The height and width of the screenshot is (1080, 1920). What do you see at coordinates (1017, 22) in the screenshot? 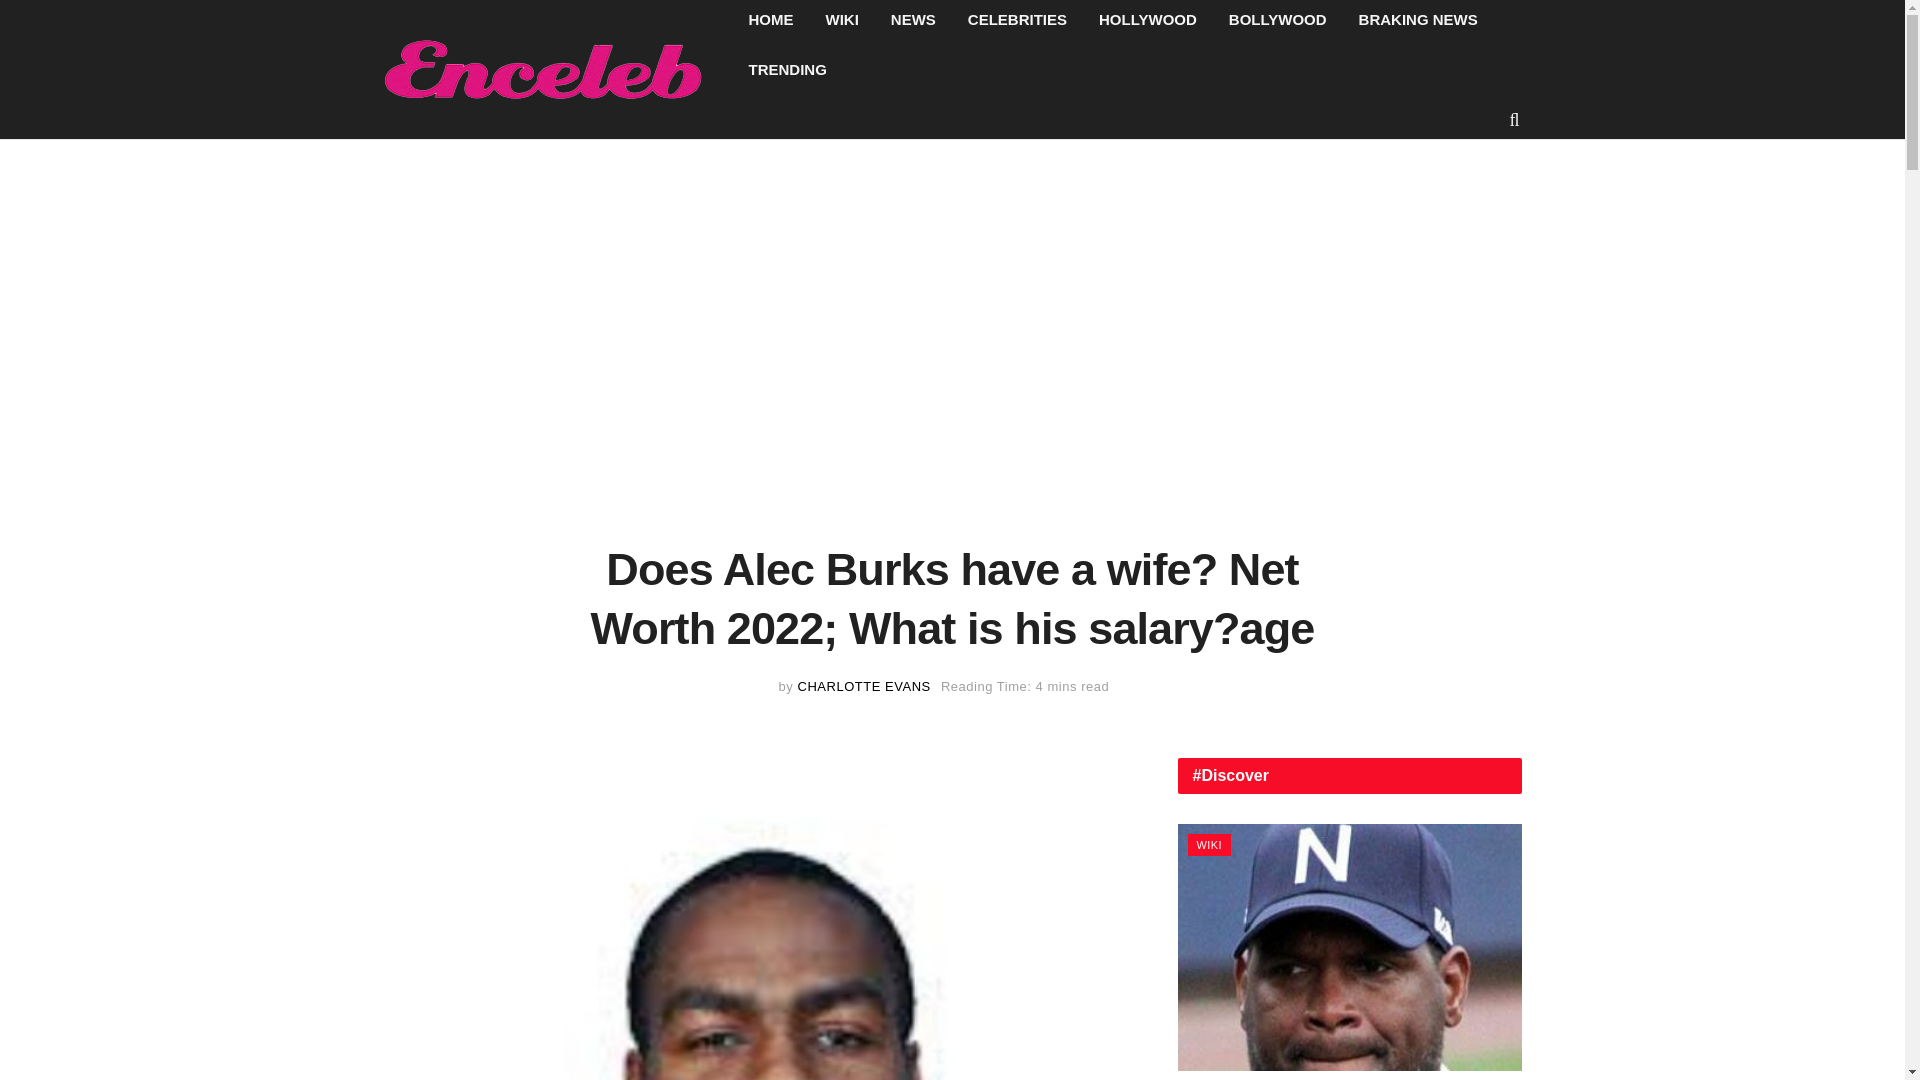
I see `CELEBRITIES` at bounding box center [1017, 22].